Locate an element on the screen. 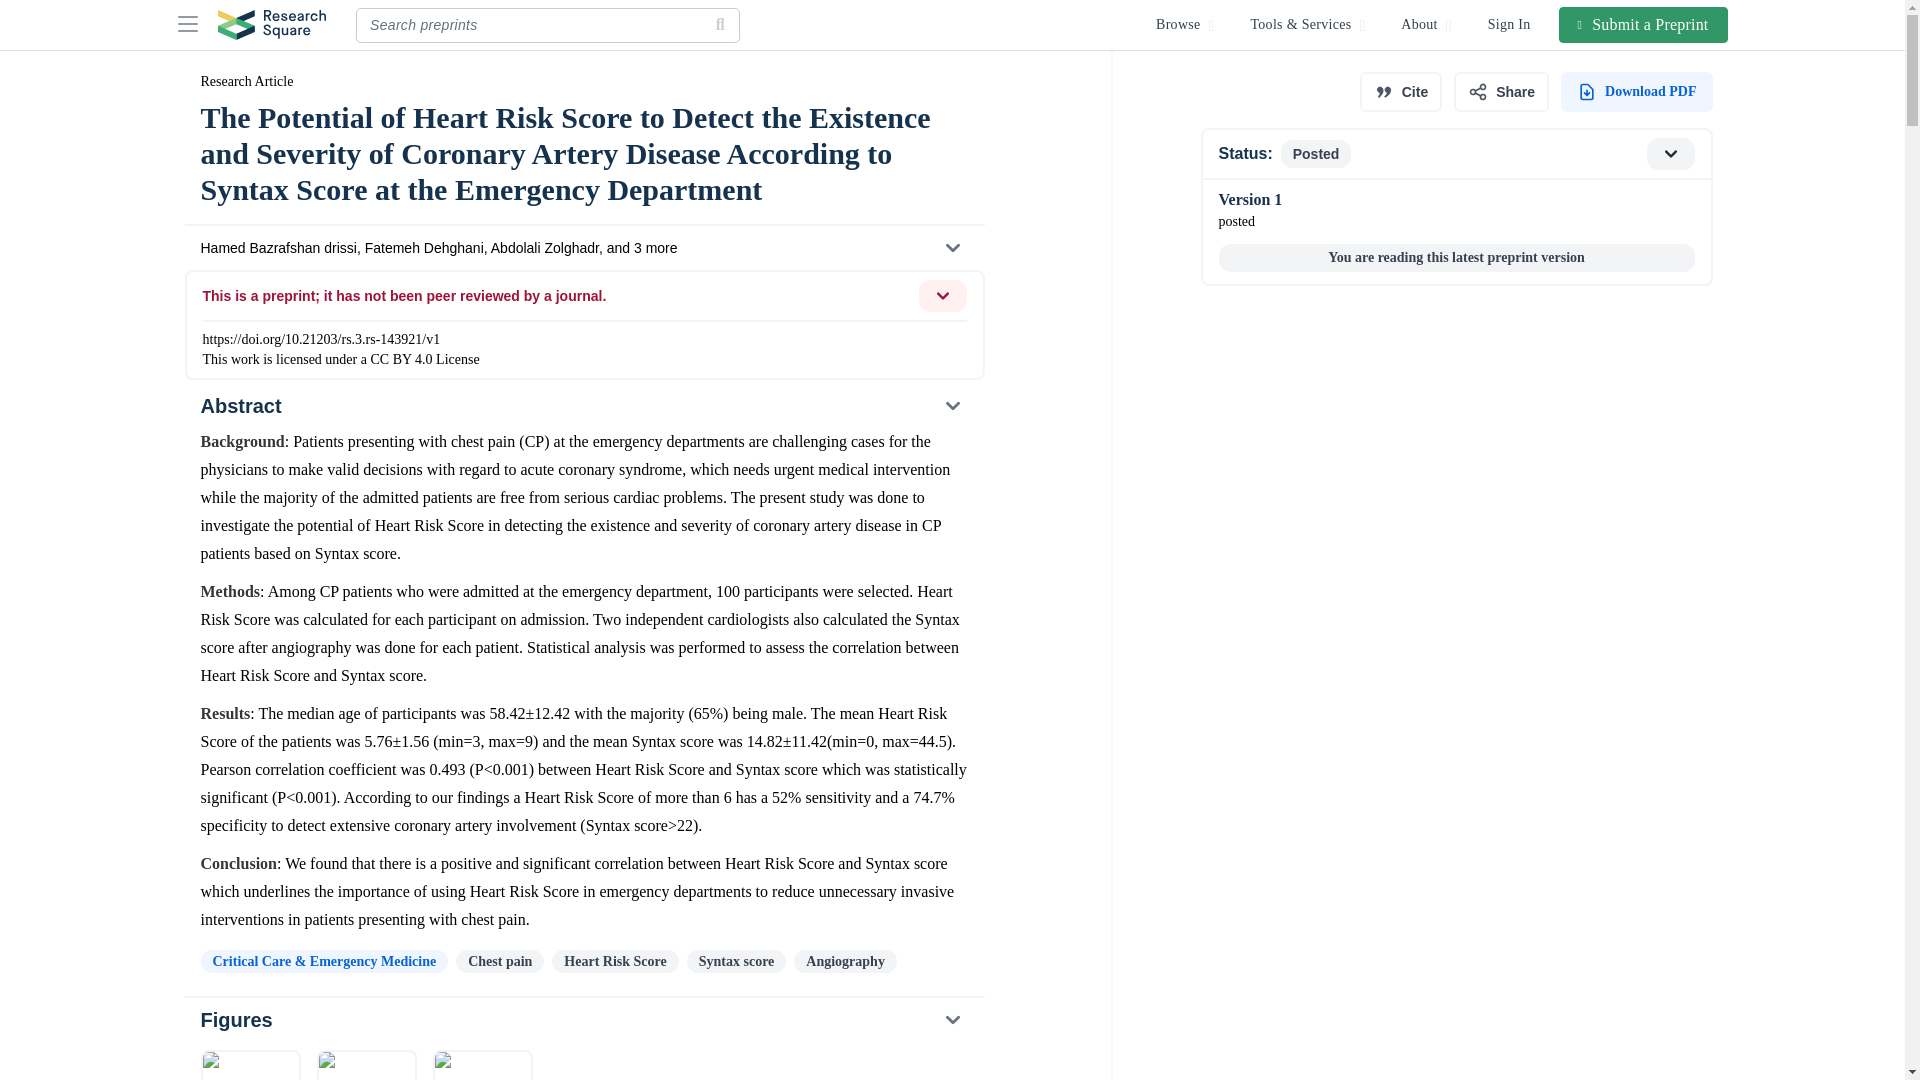  Submit a Preprint is located at coordinates (1644, 24).